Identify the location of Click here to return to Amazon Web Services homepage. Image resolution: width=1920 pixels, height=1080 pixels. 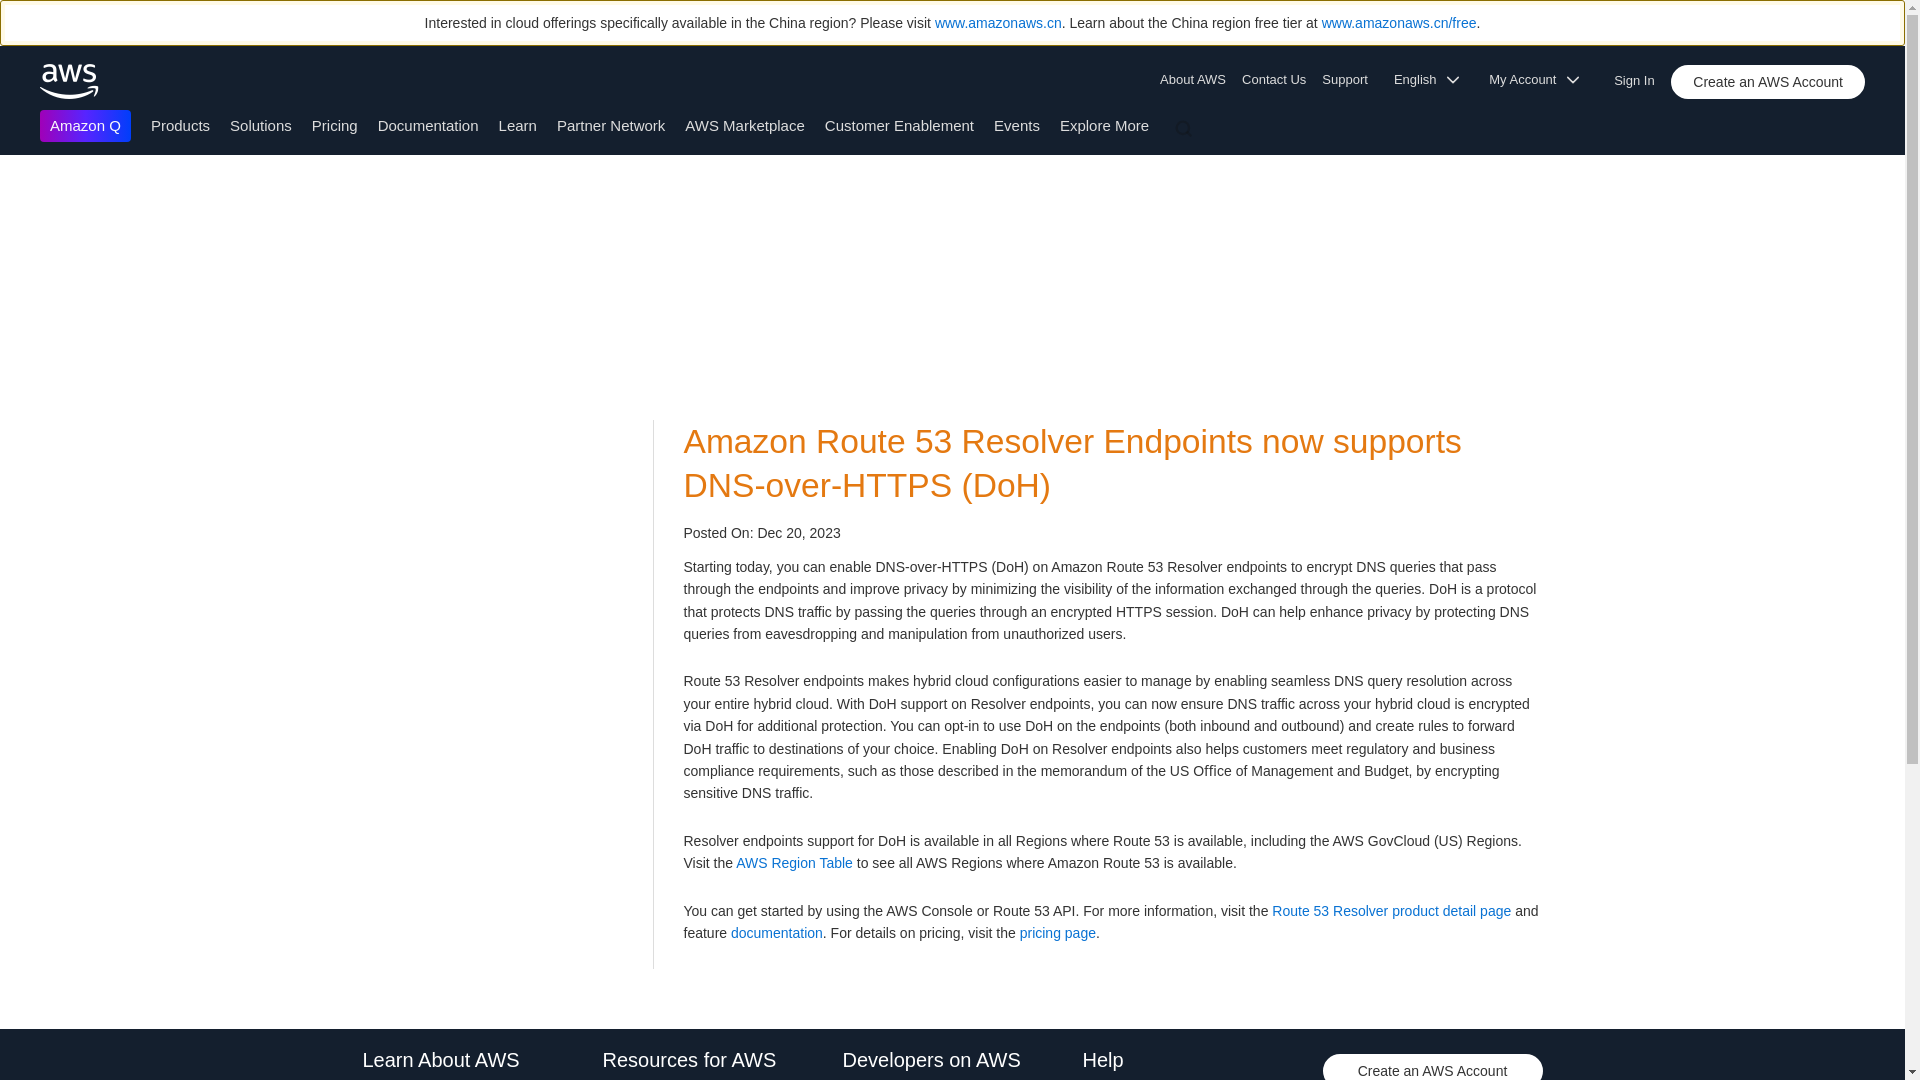
(70, 81).